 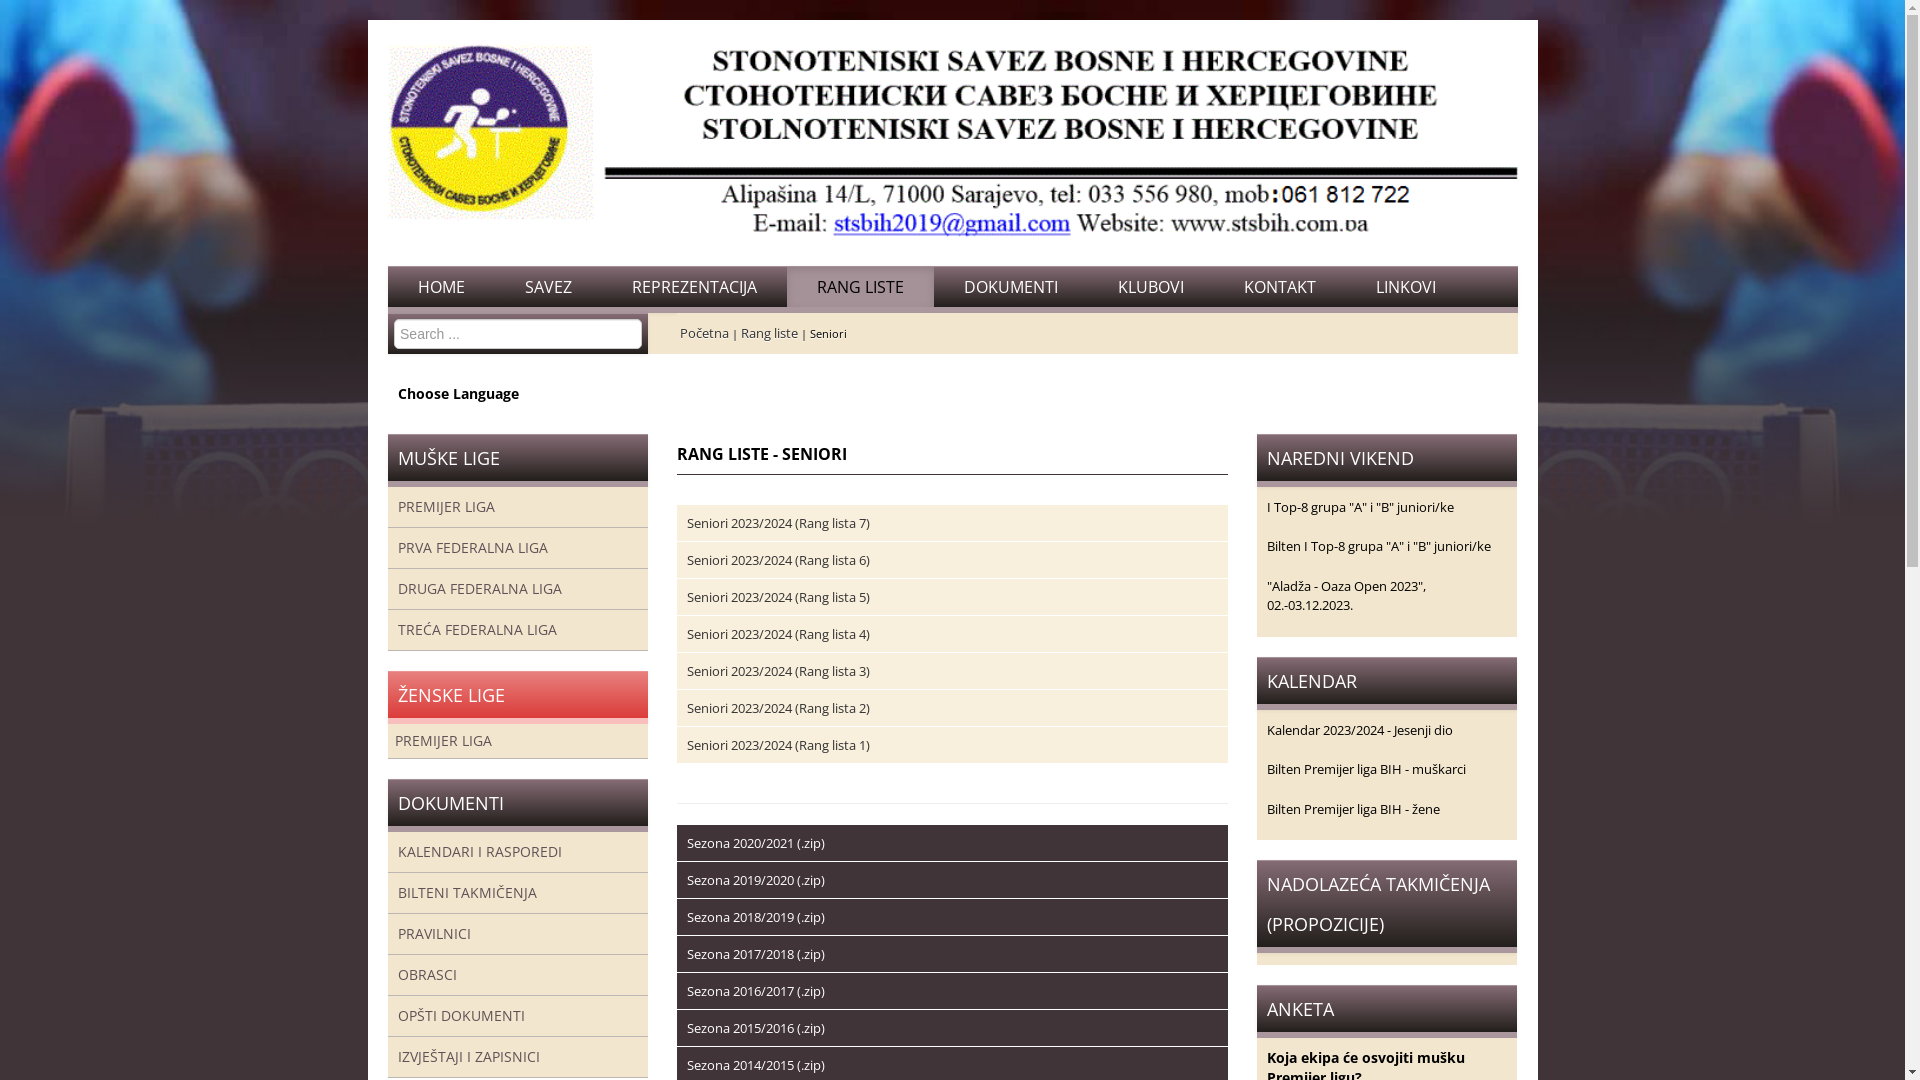 What do you see at coordinates (518, 741) in the screenshot?
I see `PREMIJER LIGA` at bounding box center [518, 741].